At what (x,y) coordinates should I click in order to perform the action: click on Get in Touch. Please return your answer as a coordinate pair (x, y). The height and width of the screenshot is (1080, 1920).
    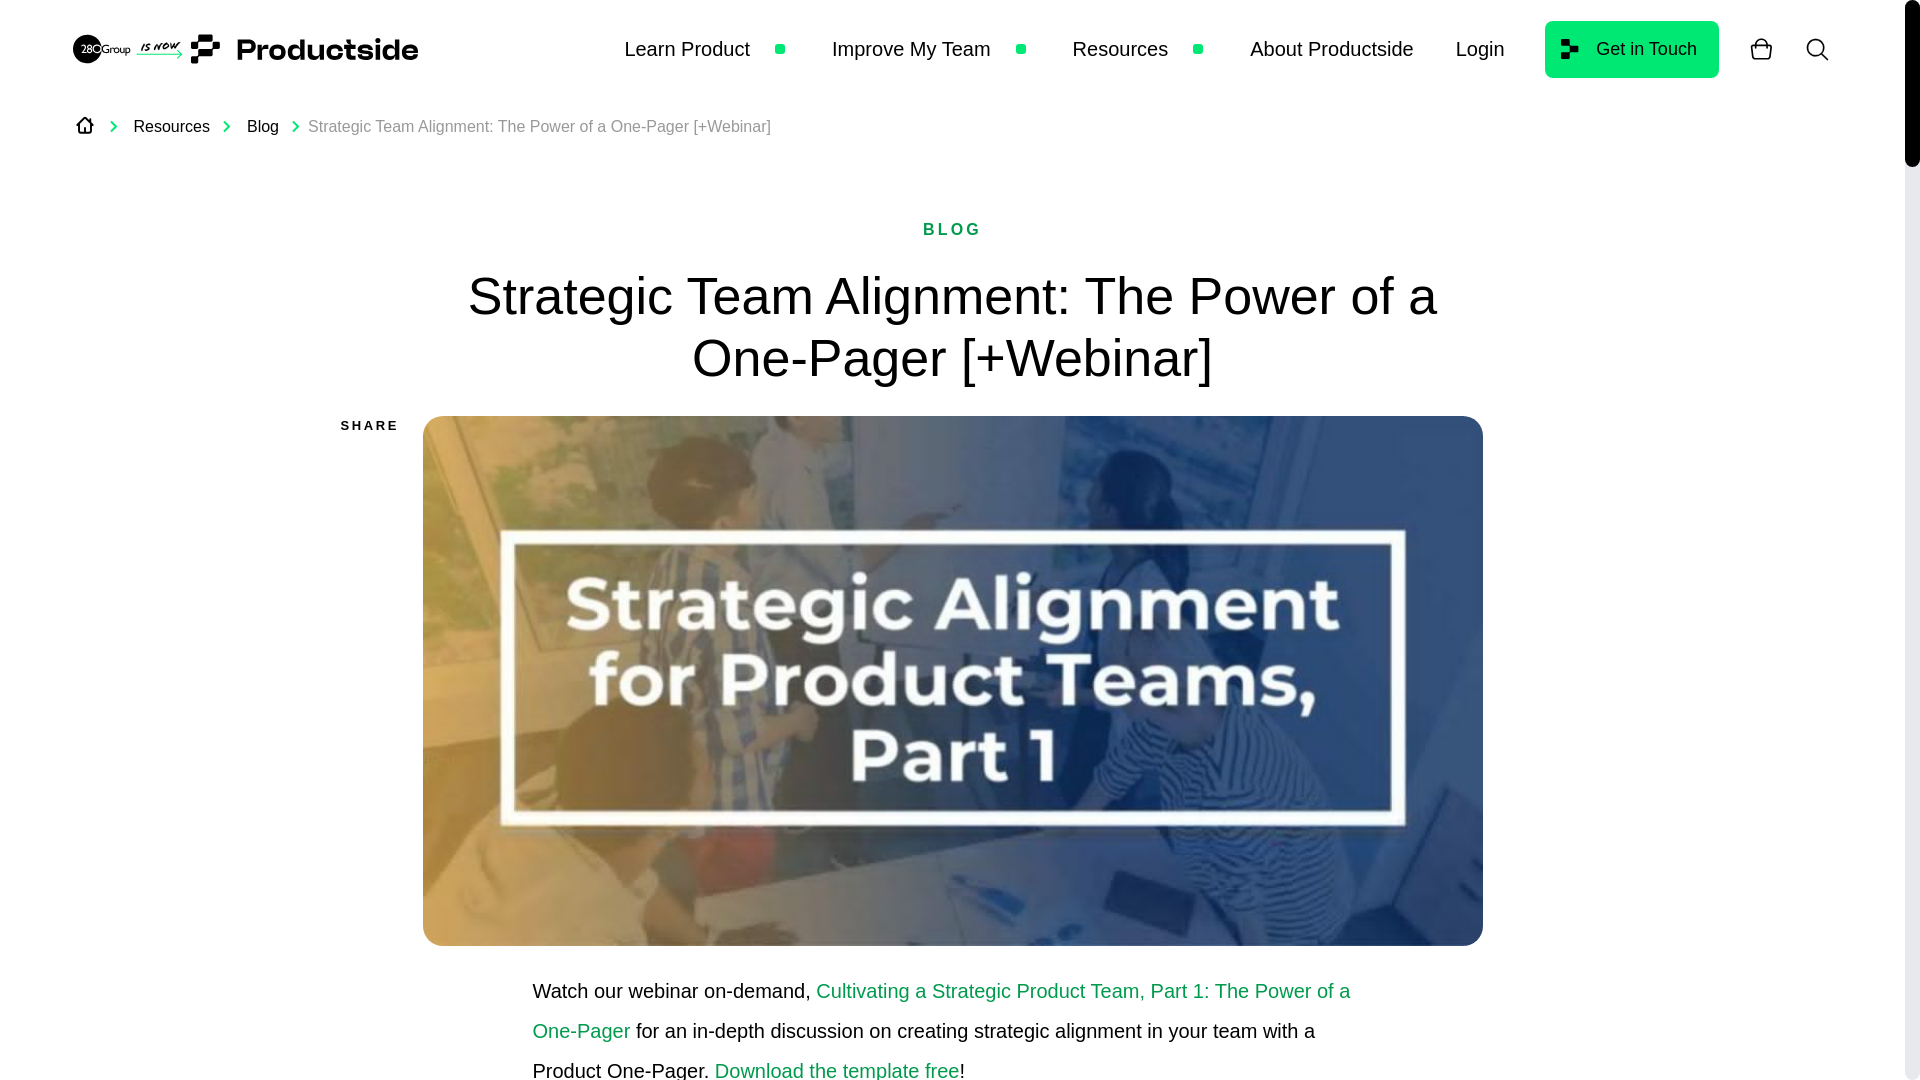
    Looking at the image, I should click on (1632, 48).